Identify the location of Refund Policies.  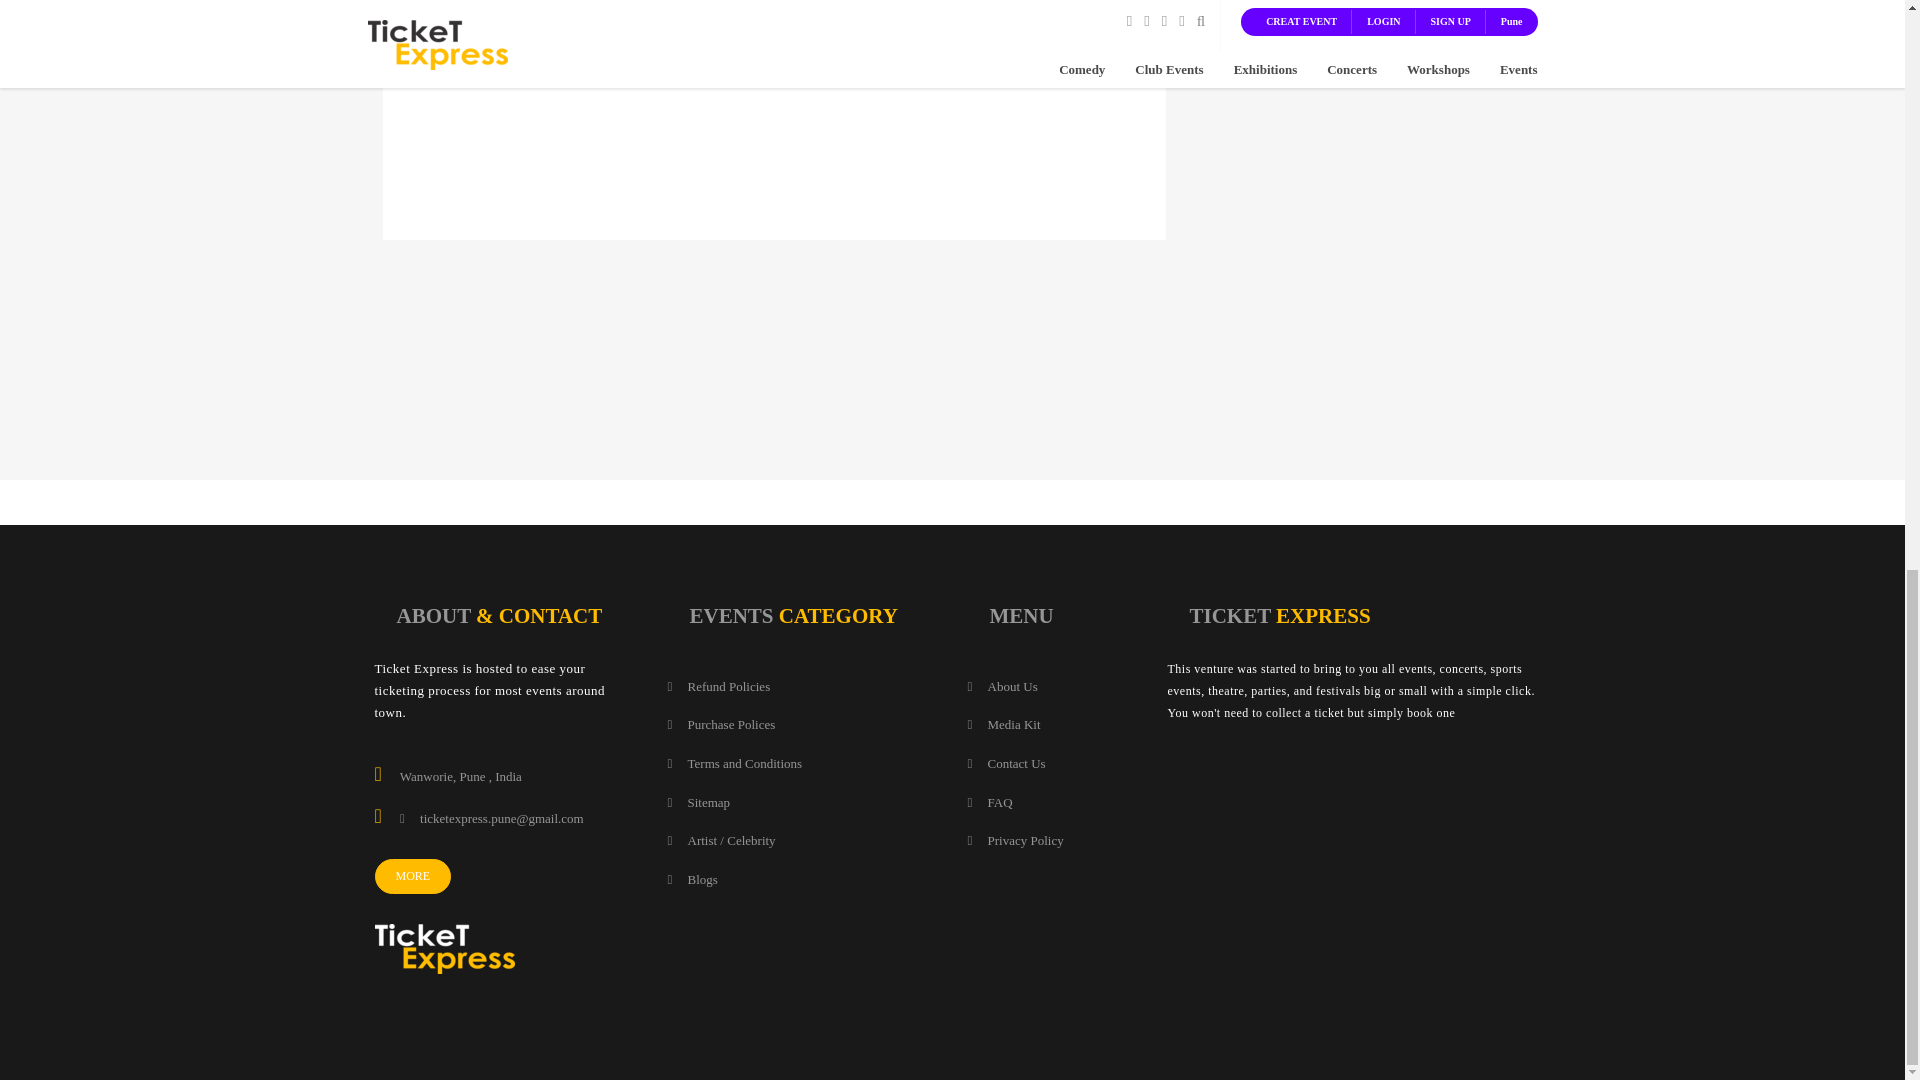
(720, 687).